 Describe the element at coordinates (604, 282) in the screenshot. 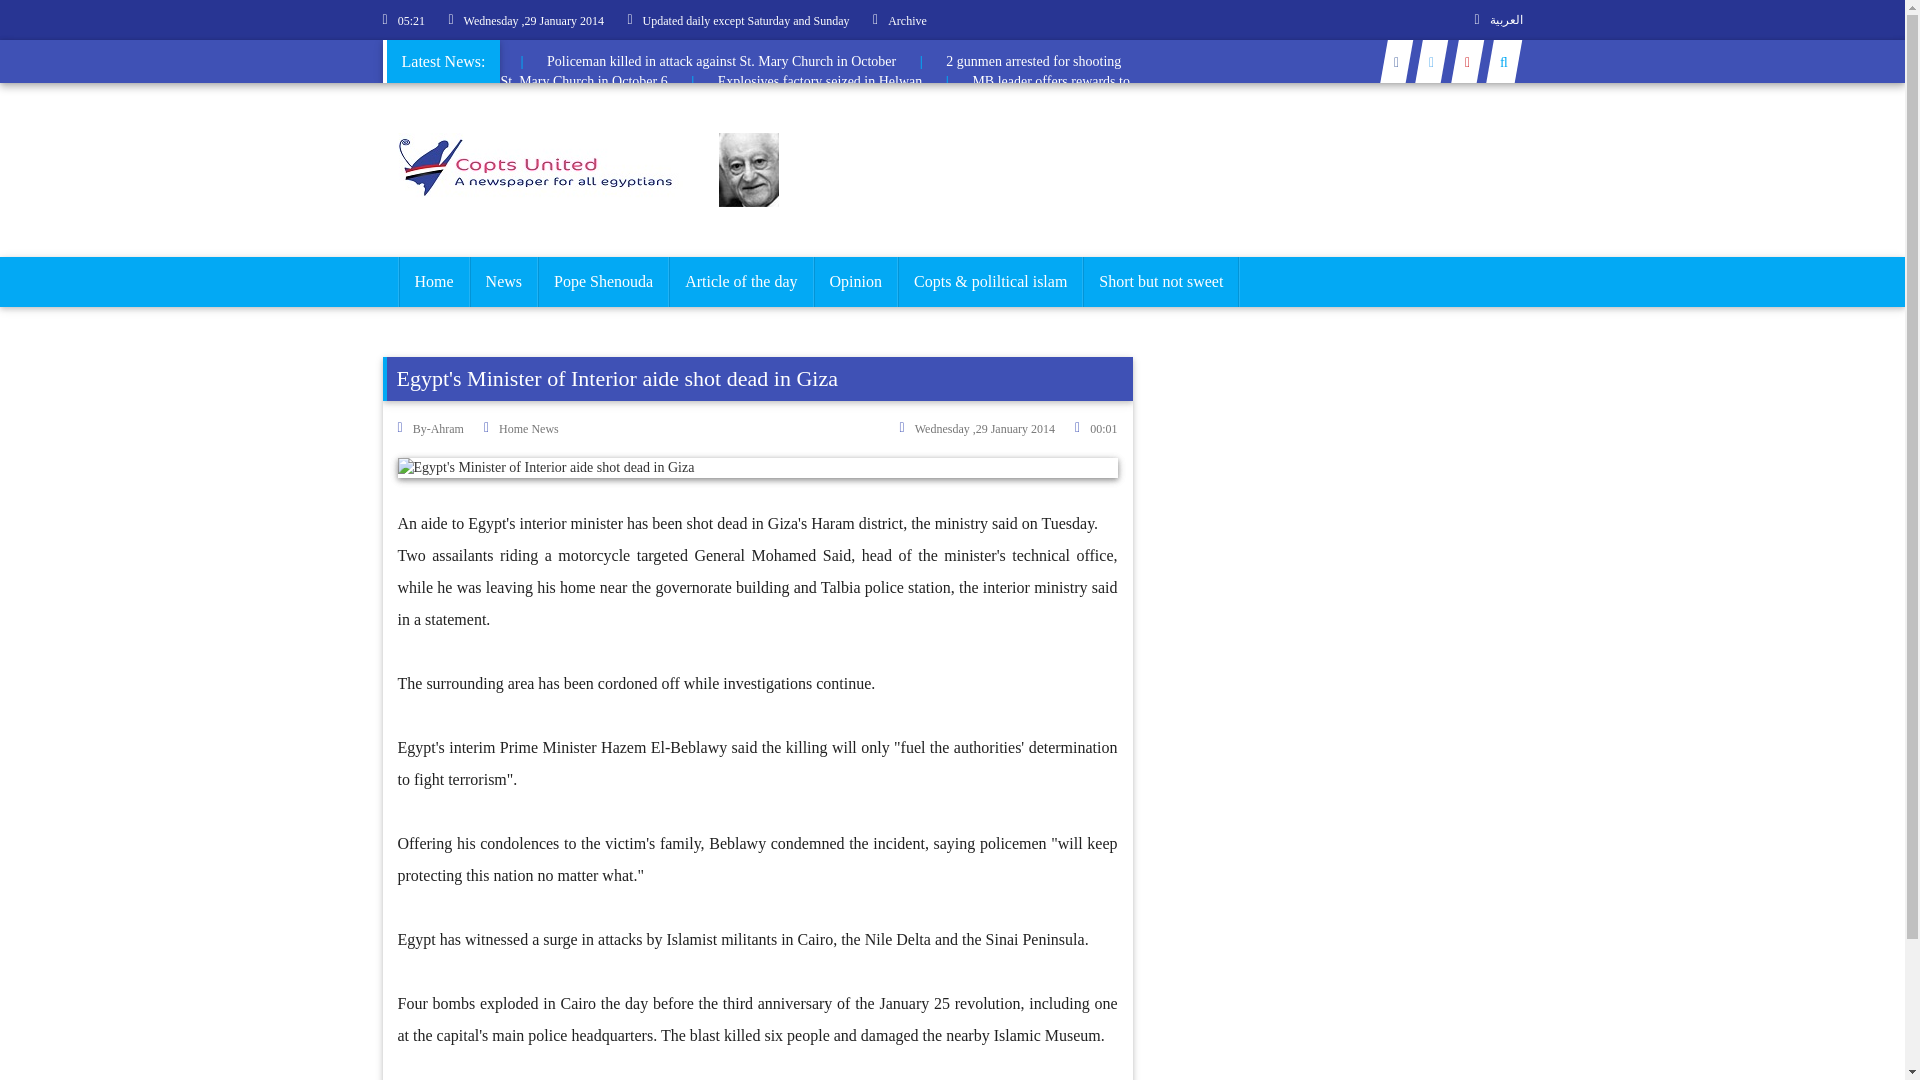

I see `Pope Shenouda` at that location.